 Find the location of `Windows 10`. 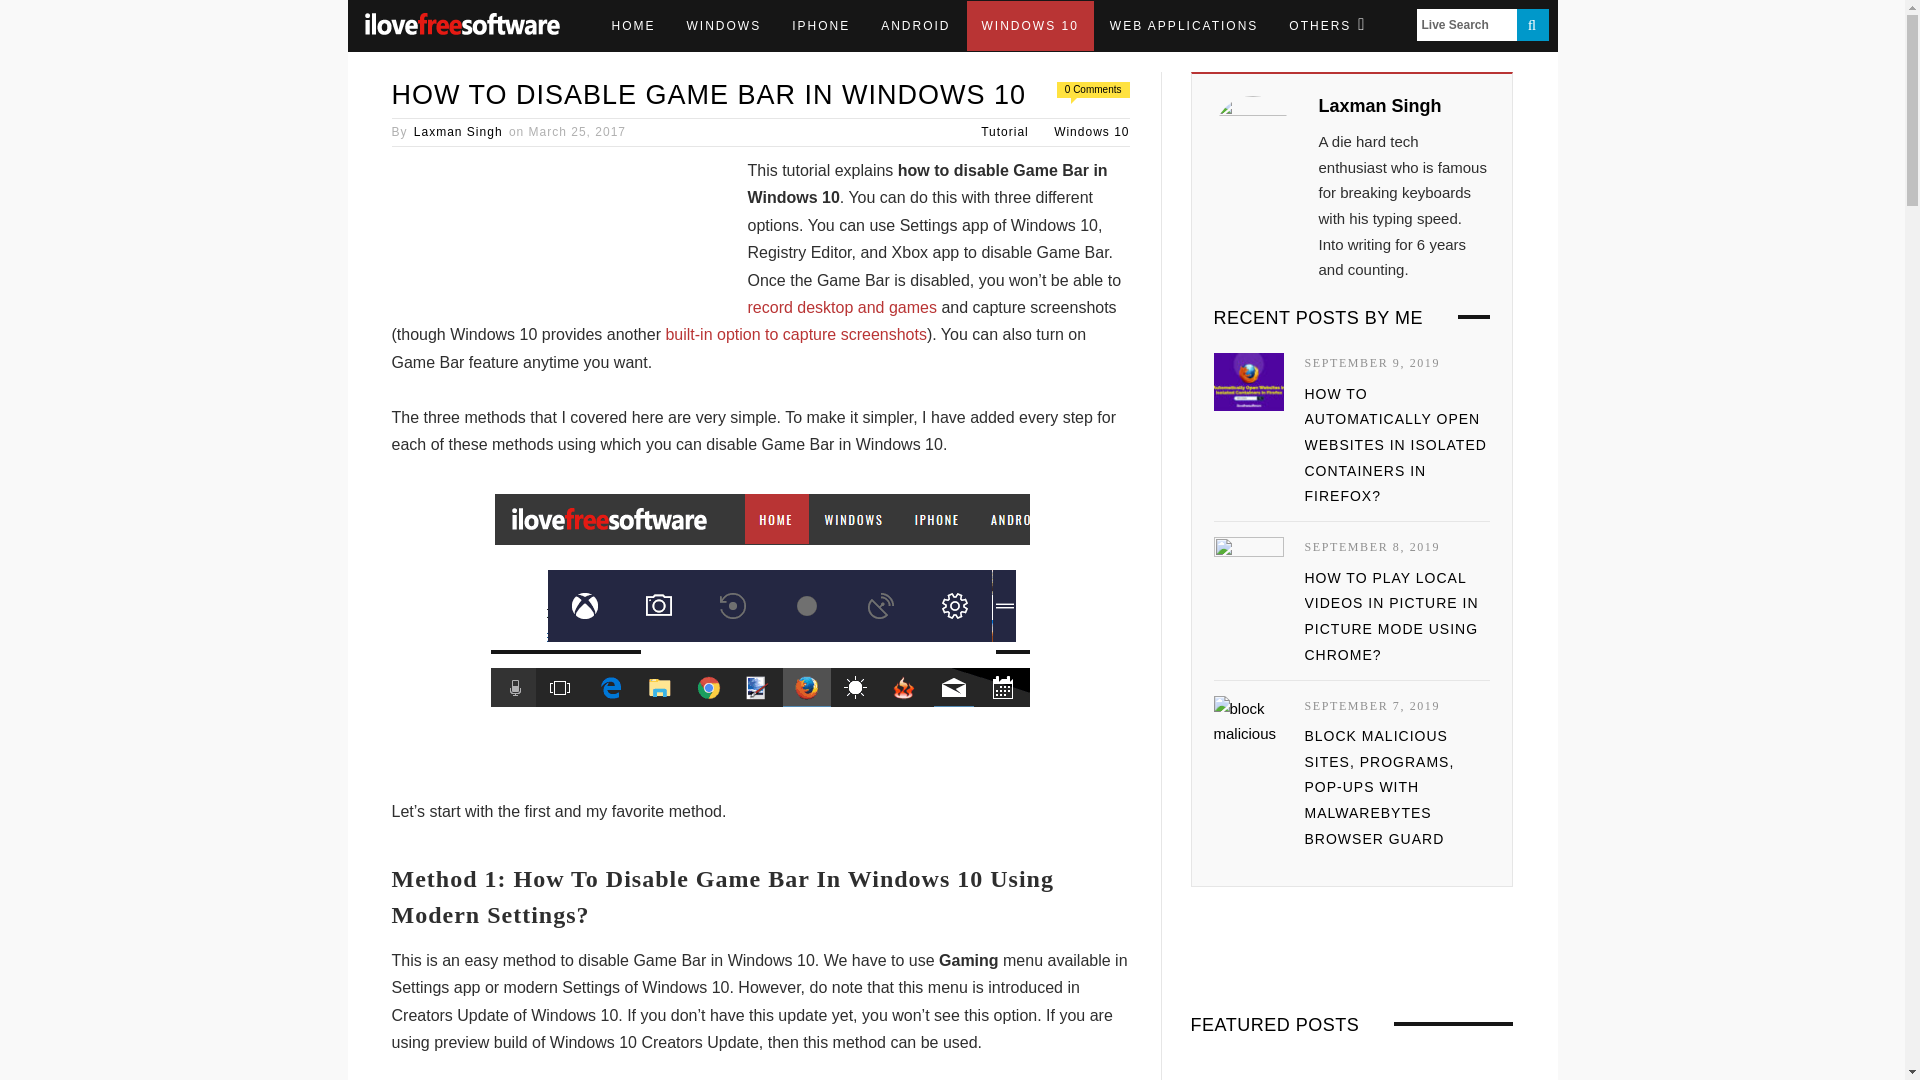

Windows 10 is located at coordinates (1091, 132).